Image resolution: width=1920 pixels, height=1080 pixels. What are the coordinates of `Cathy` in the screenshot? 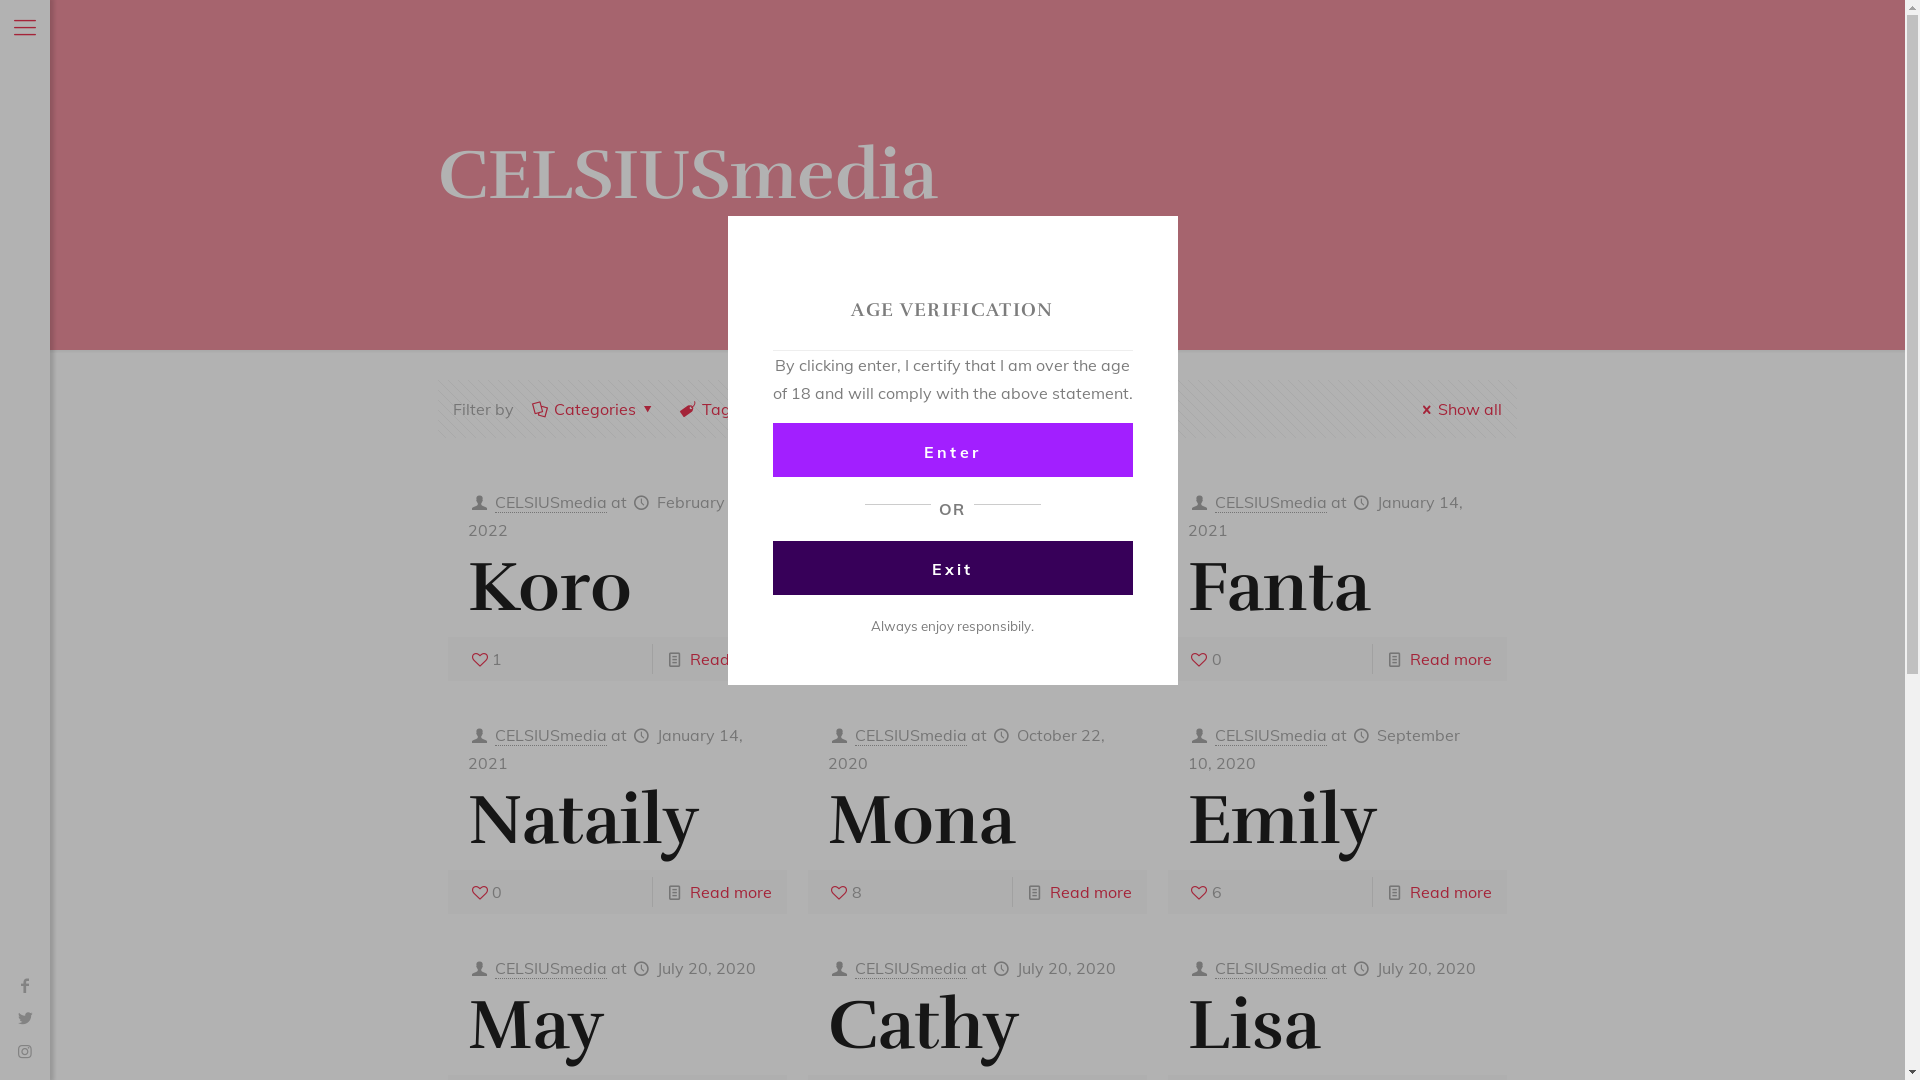 It's located at (924, 1025).